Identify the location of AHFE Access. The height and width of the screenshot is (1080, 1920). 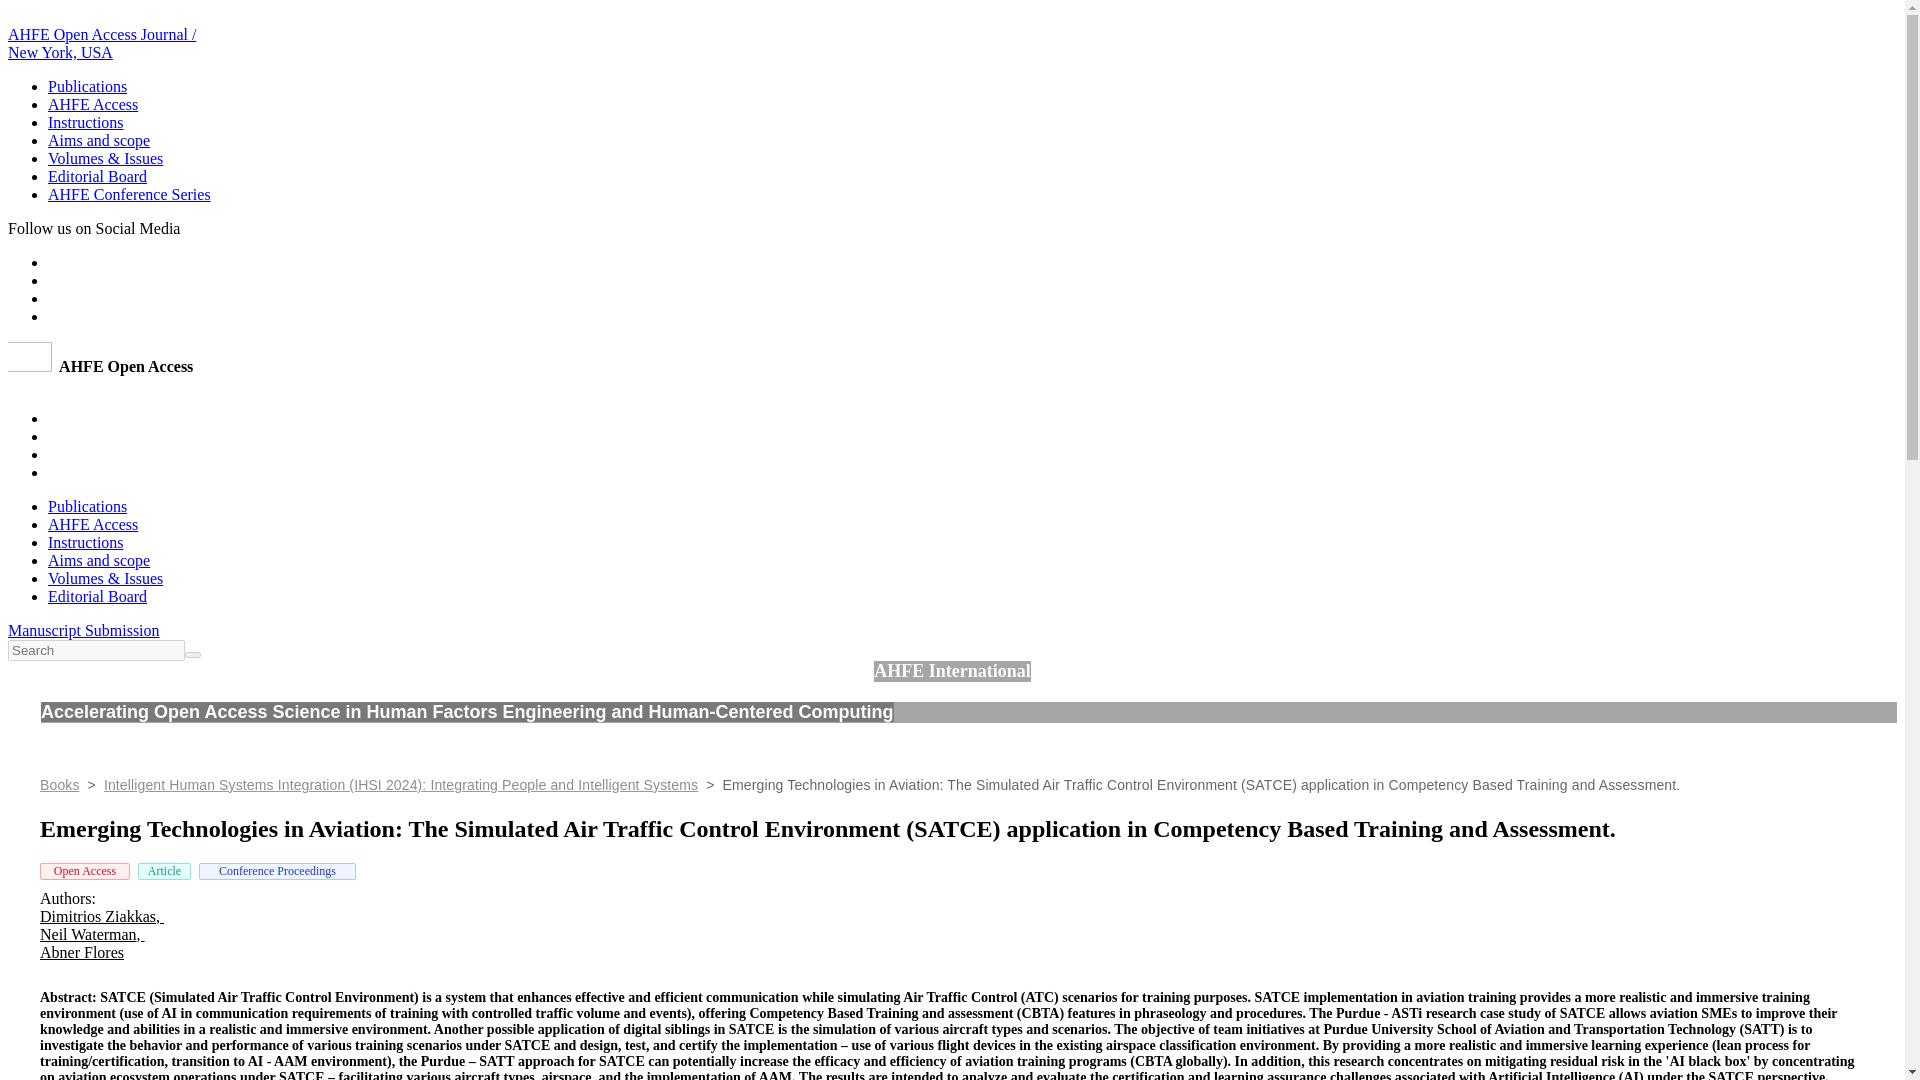
(93, 524).